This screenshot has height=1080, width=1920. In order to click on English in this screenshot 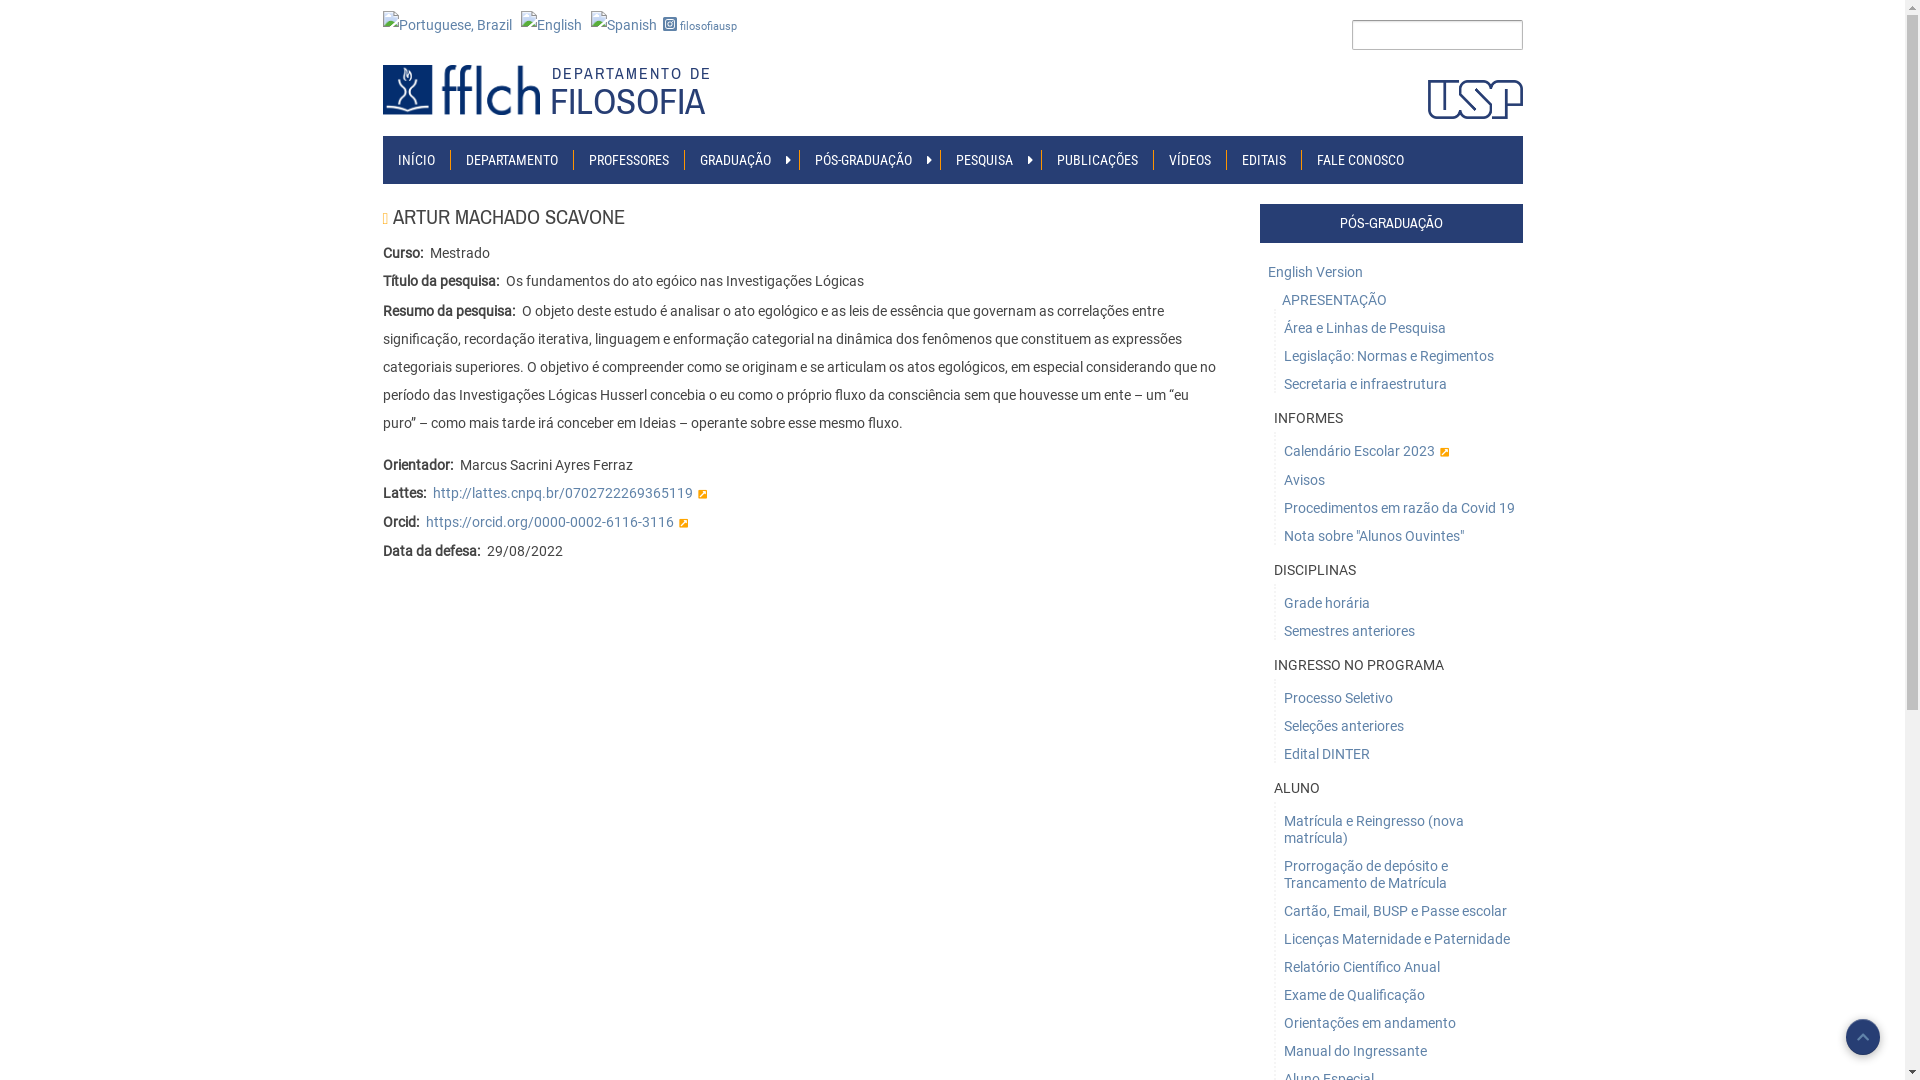, I will do `click(550, 24)`.